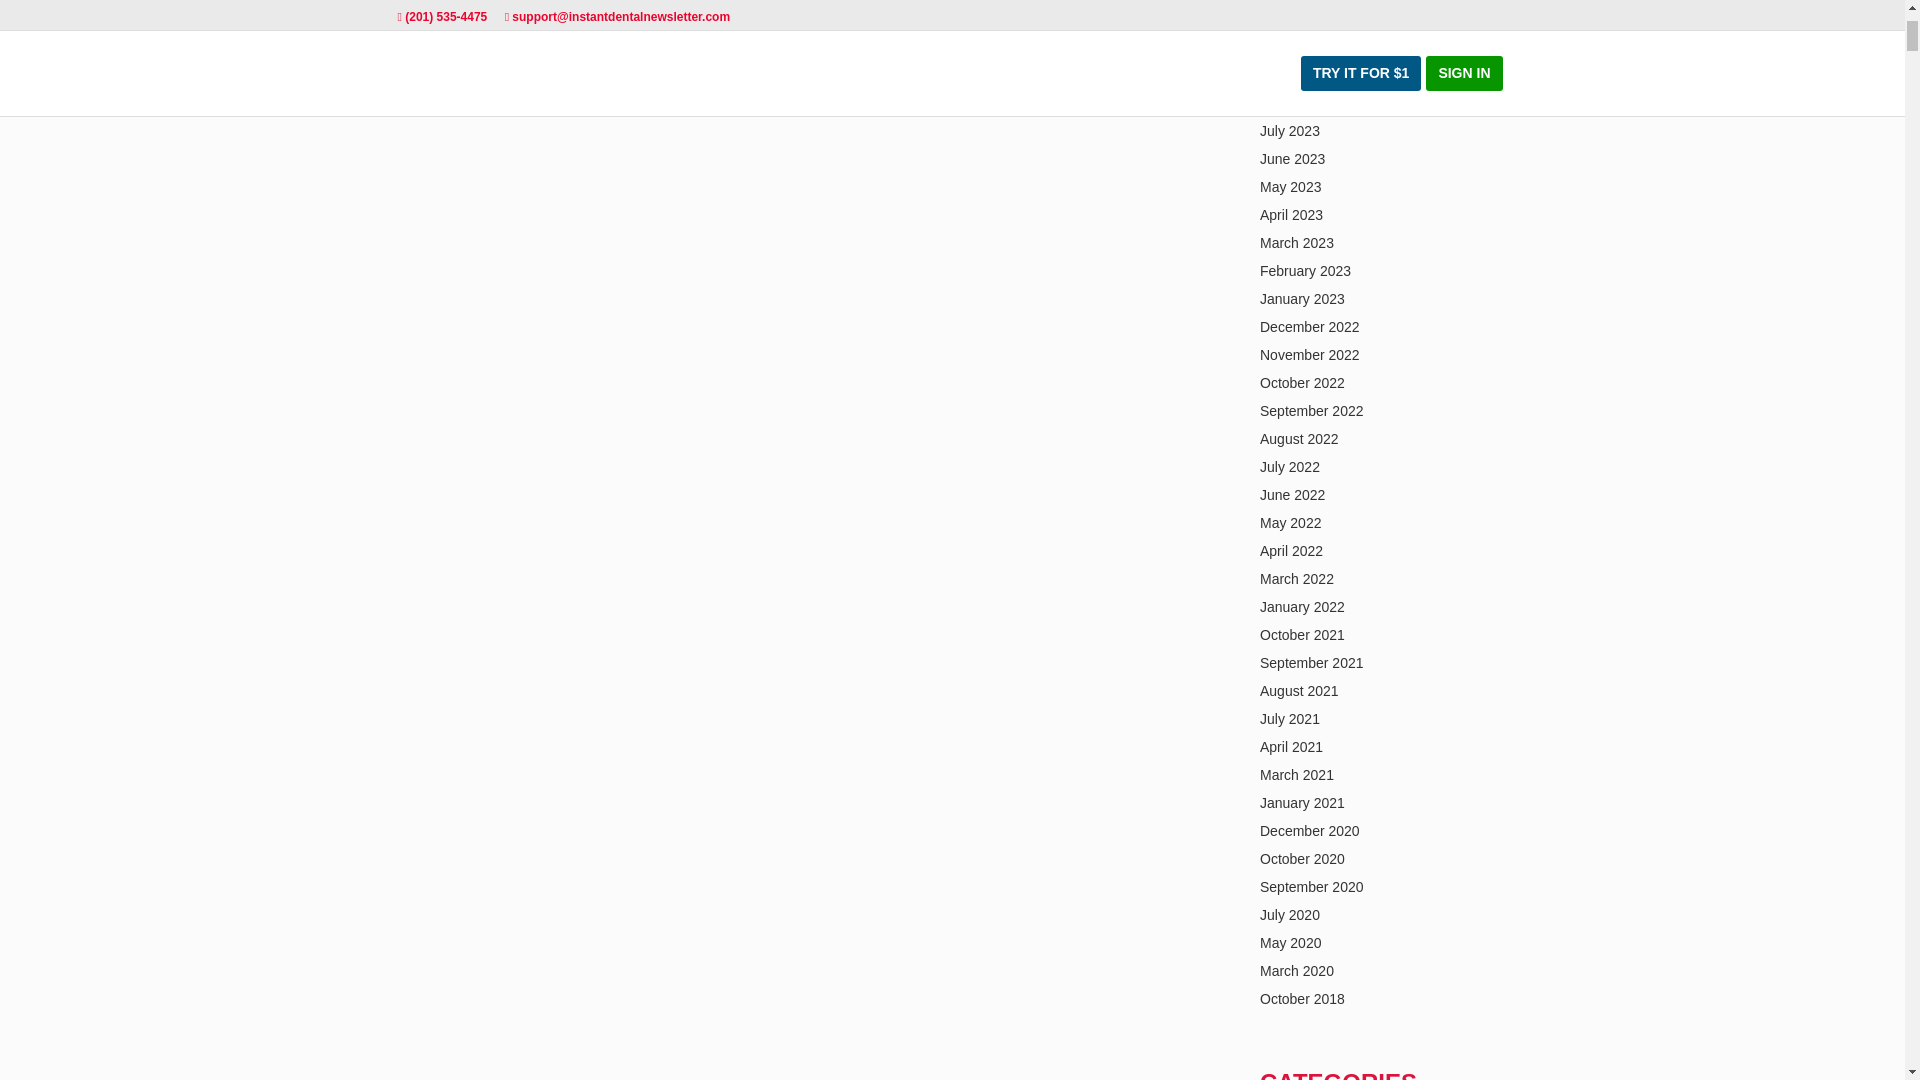 The height and width of the screenshot is (1080, 1920). I want to click on October 2023, so click(1302, 46).